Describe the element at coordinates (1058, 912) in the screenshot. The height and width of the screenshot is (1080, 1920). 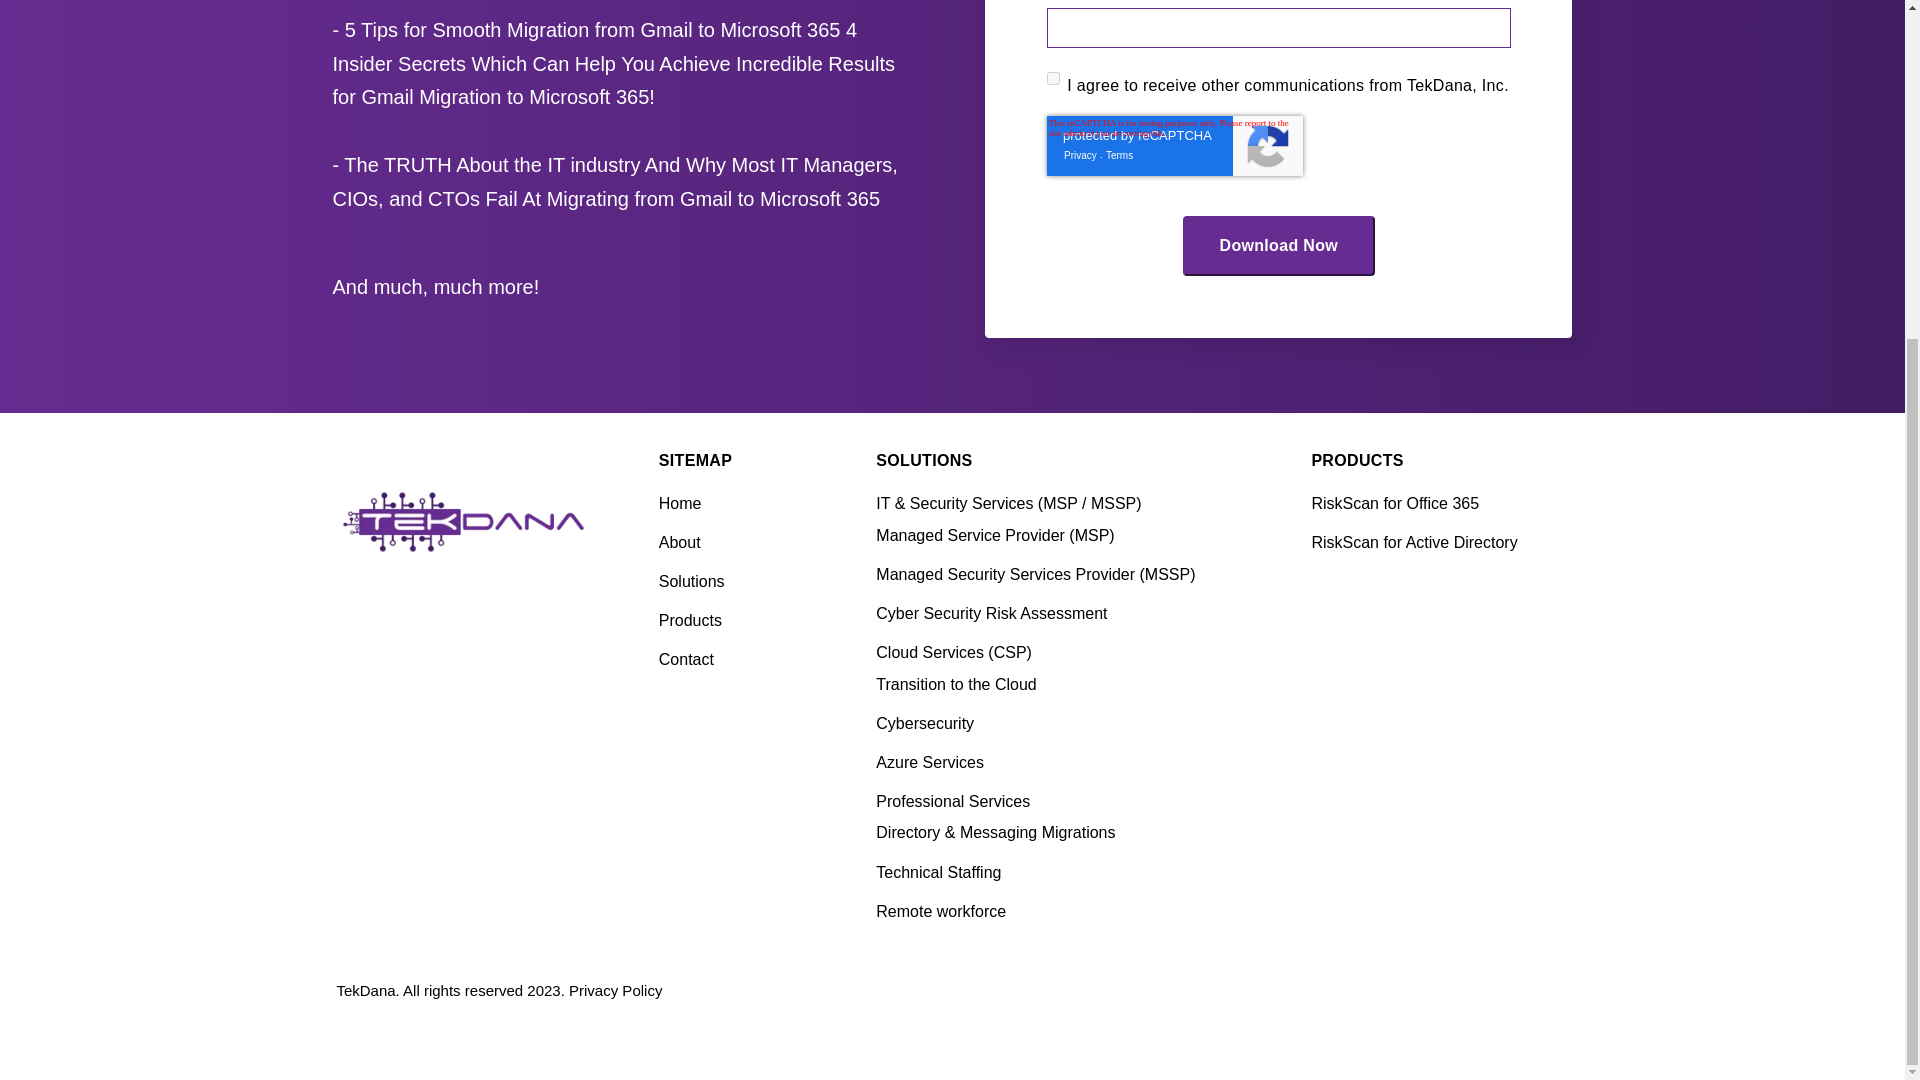
I see `Remote workforce` at that location.